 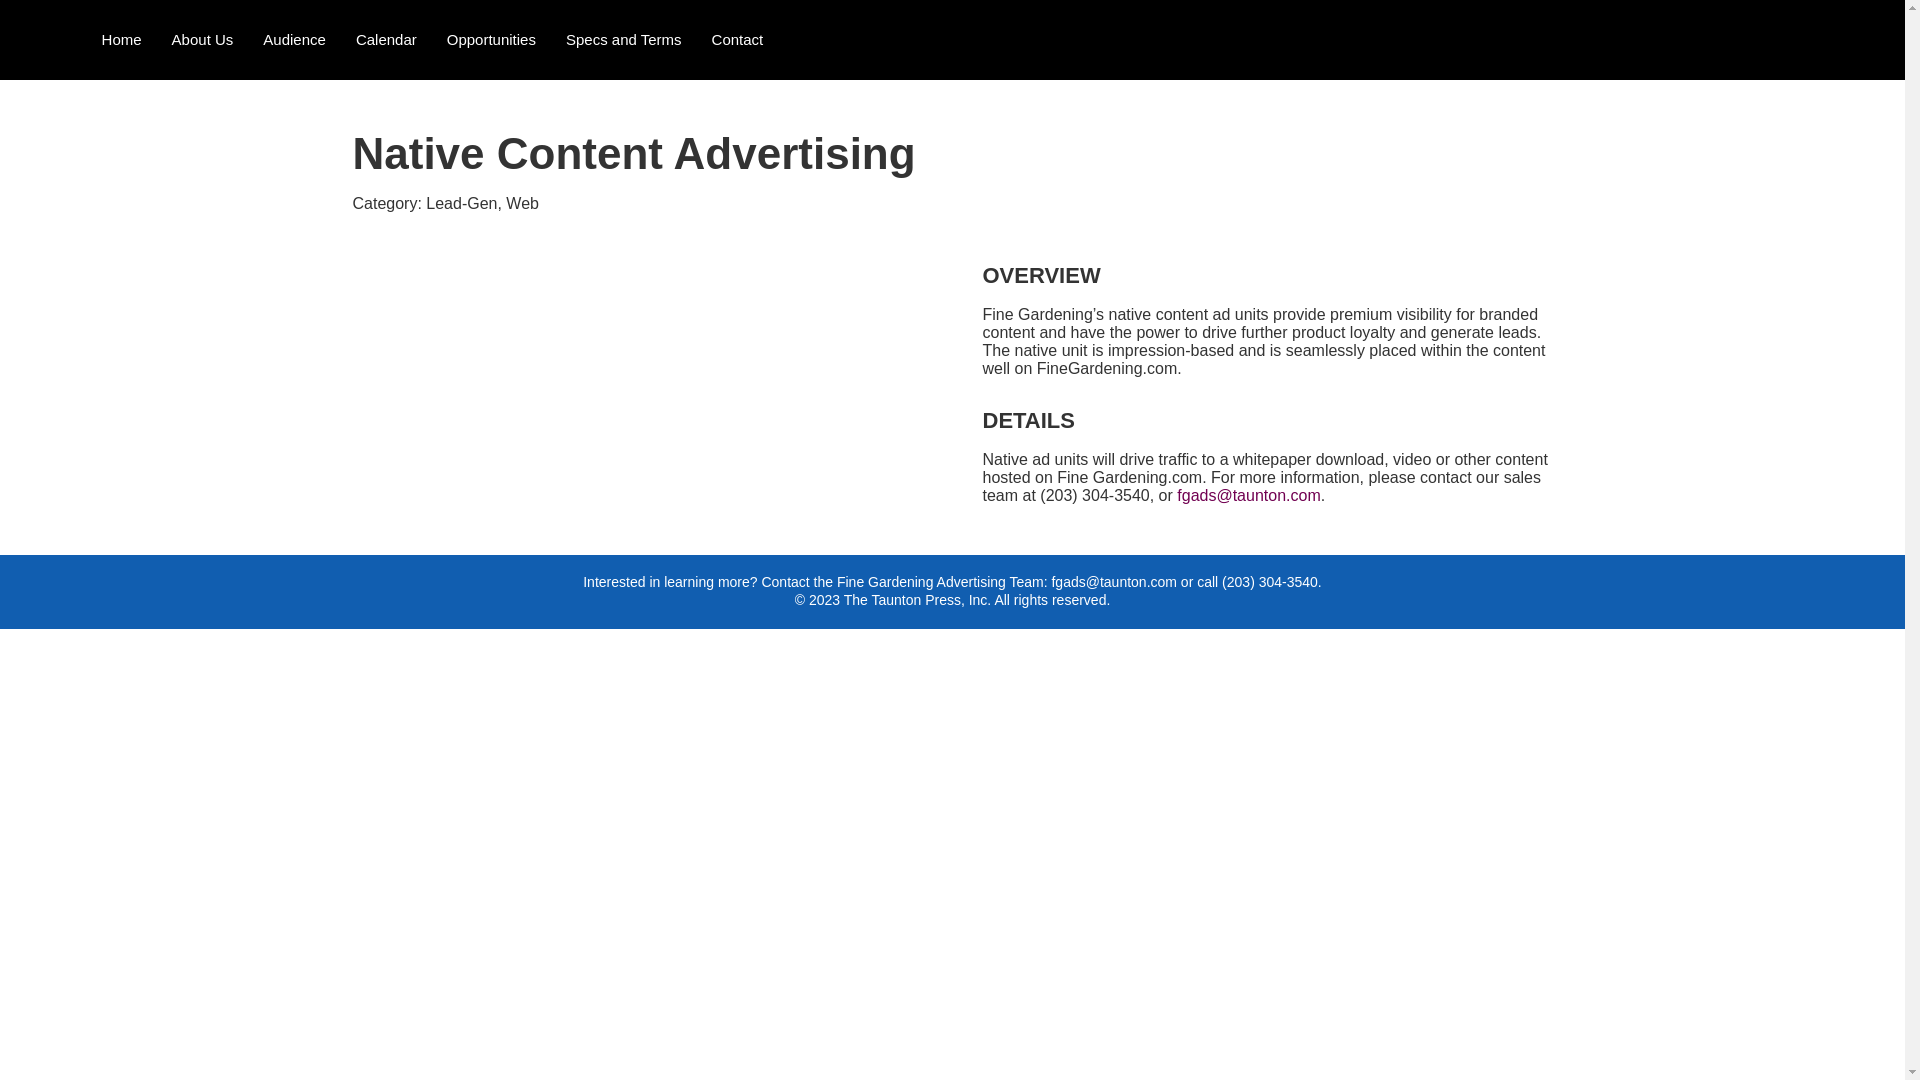 I want to click on About Us, so click(x=203, y=40).